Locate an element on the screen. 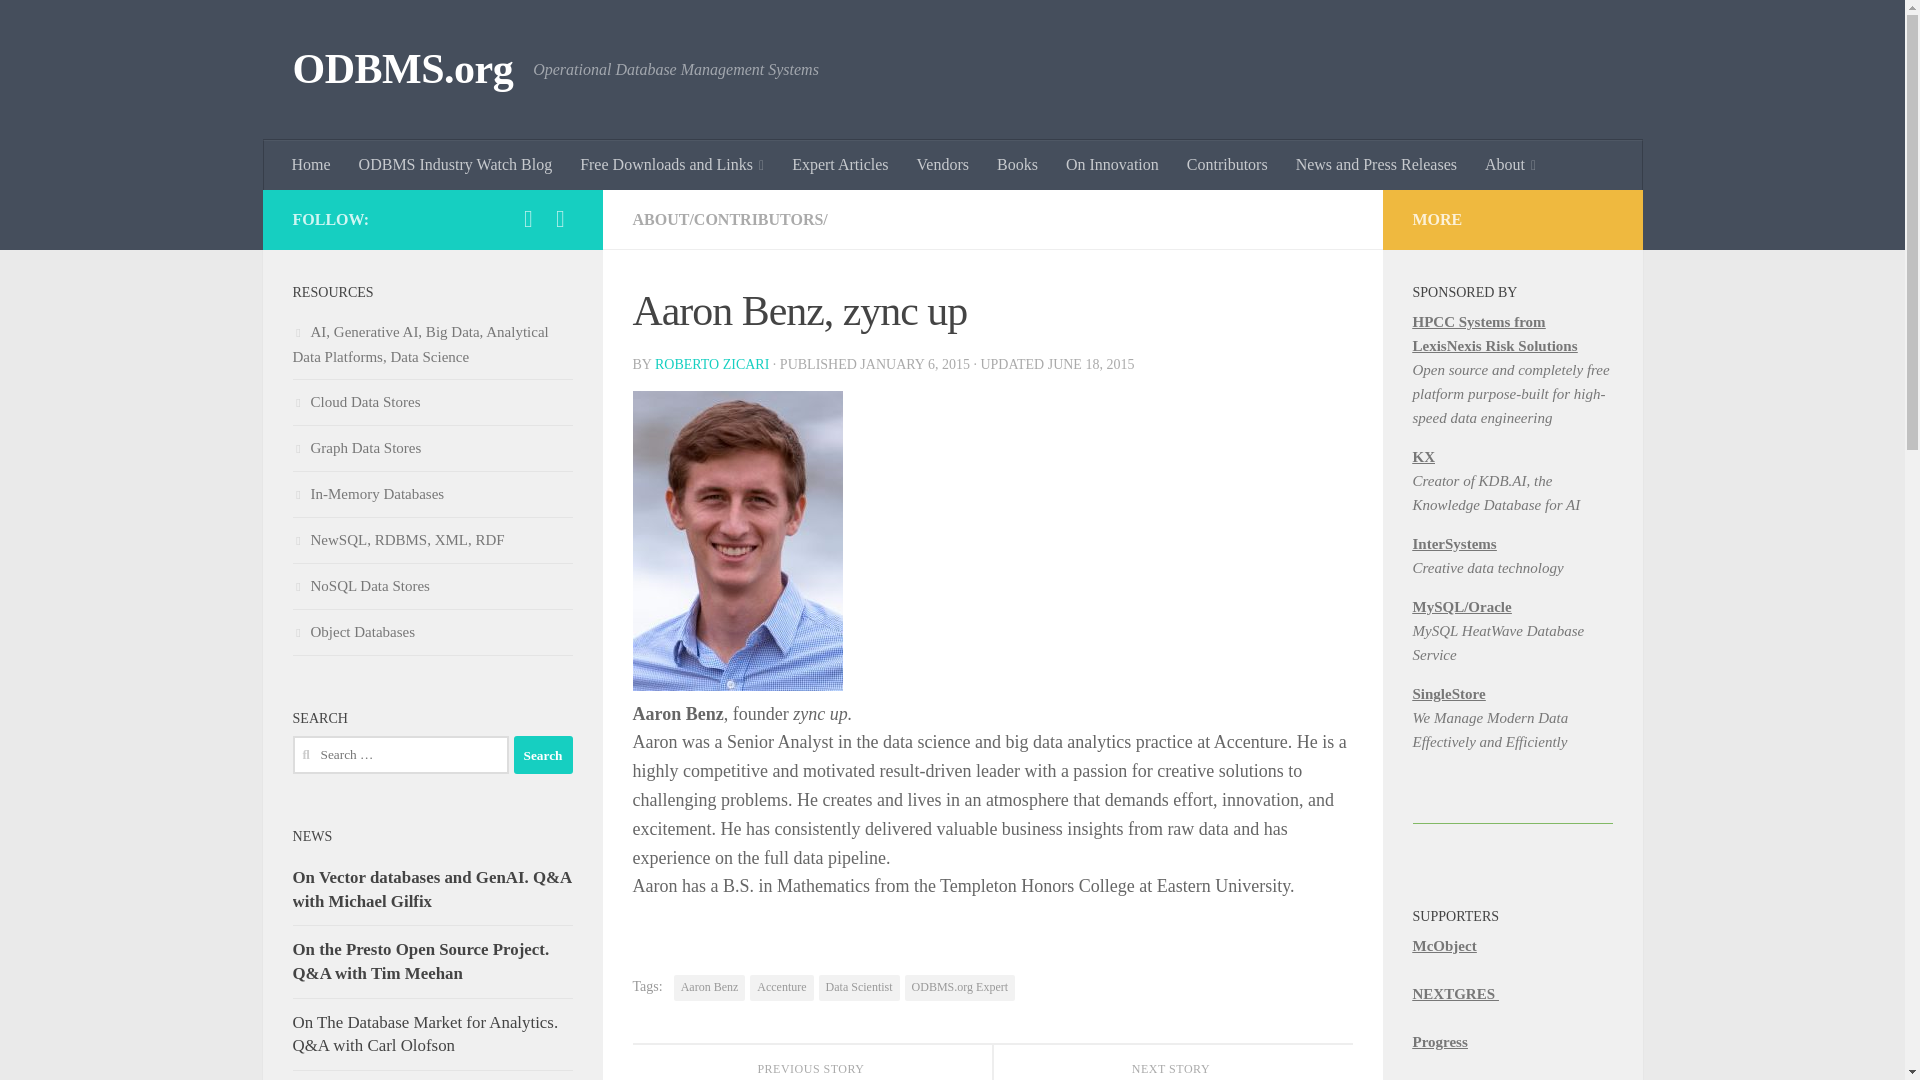 The image size is (1920, 1080). ODBMS Industry Watch Blog is located at coordinates (456, 165).